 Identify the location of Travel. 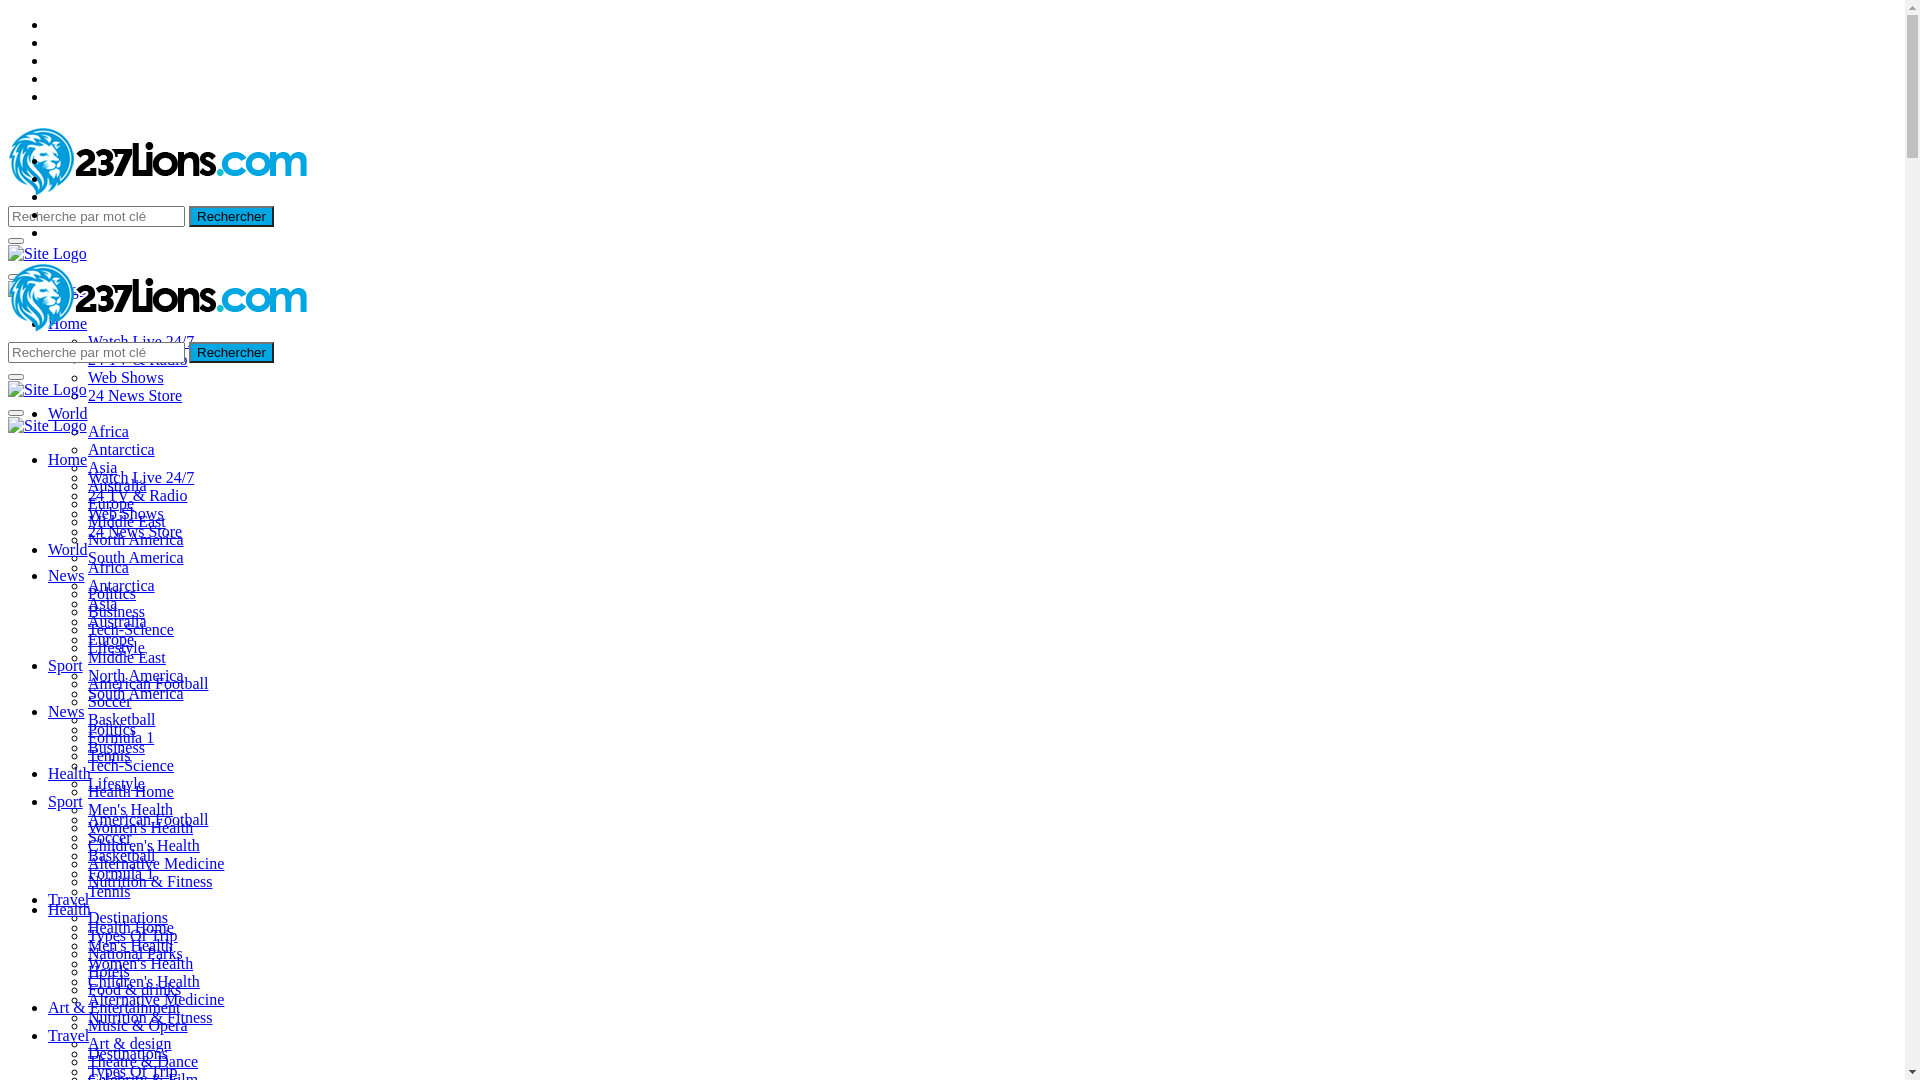
(68, 1036).